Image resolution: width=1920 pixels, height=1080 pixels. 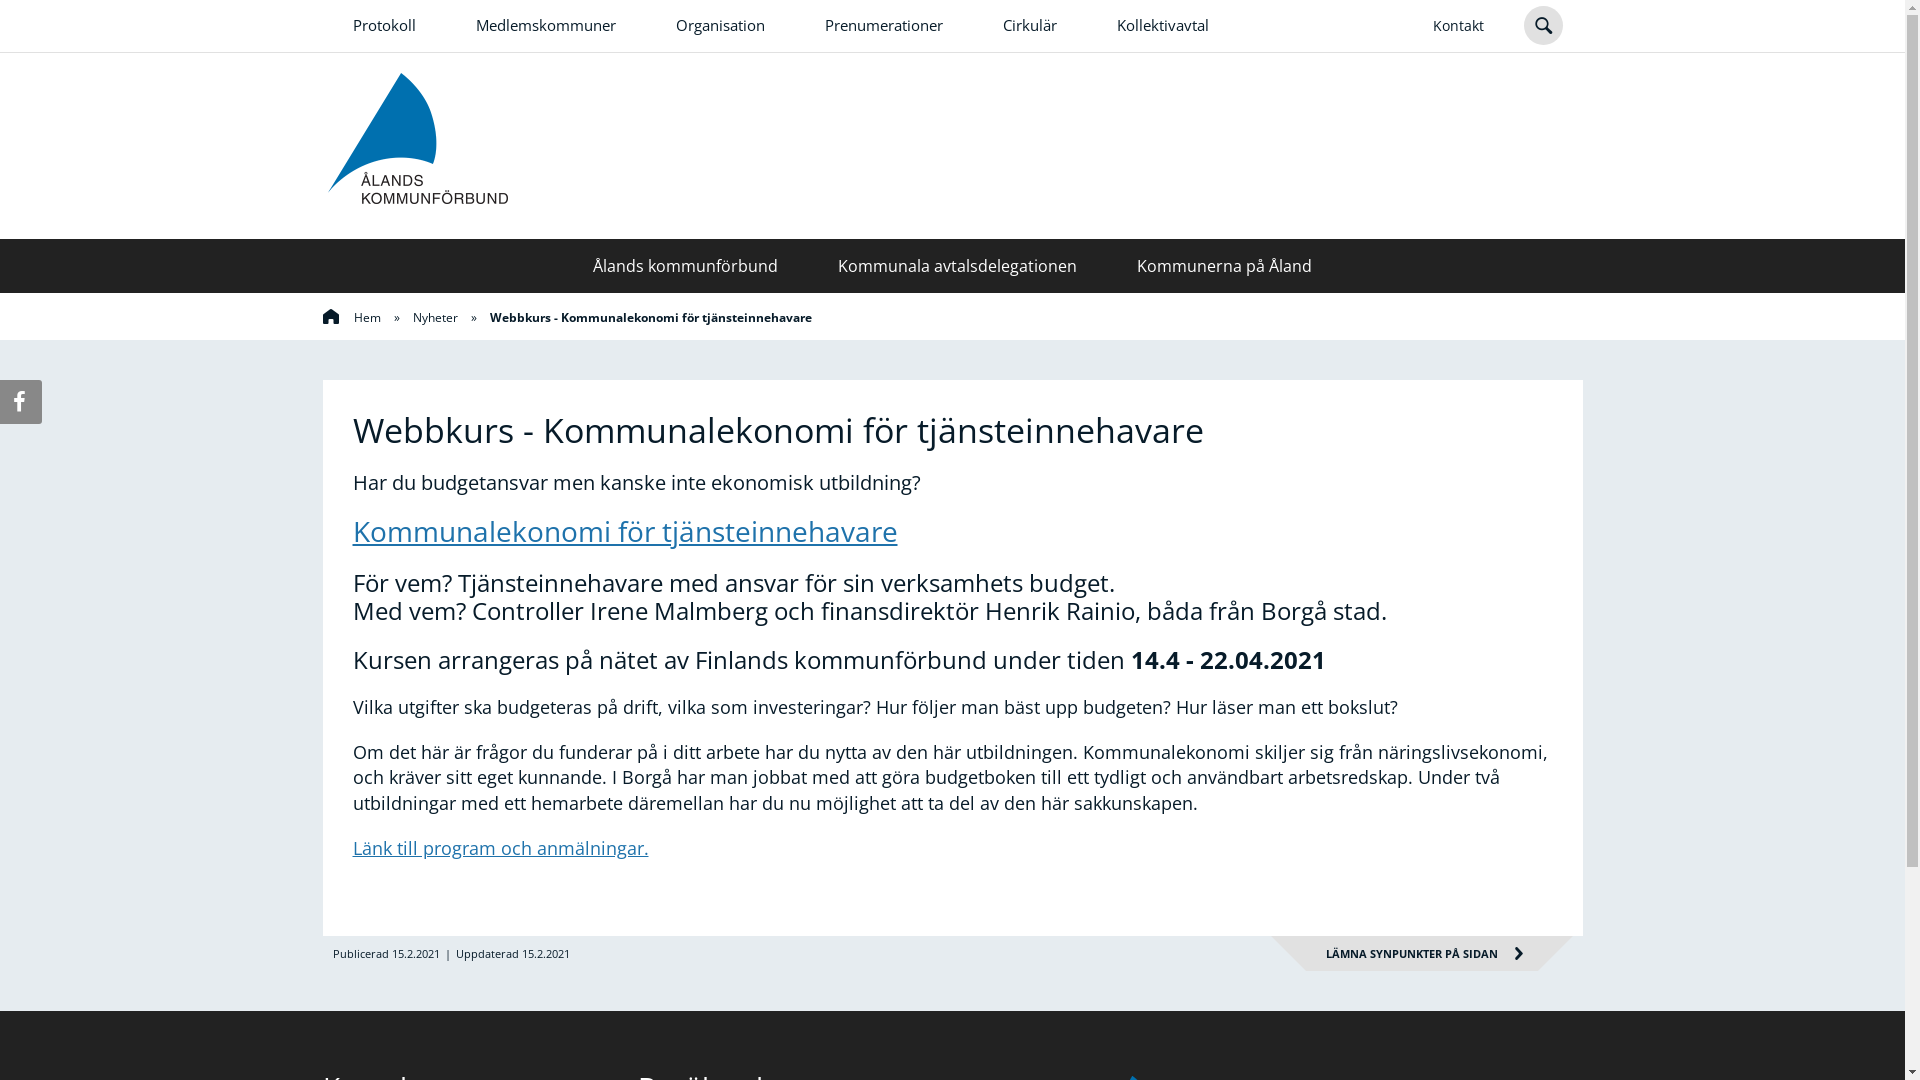 I want to click on Nyheter, so click(x=434, y=318).